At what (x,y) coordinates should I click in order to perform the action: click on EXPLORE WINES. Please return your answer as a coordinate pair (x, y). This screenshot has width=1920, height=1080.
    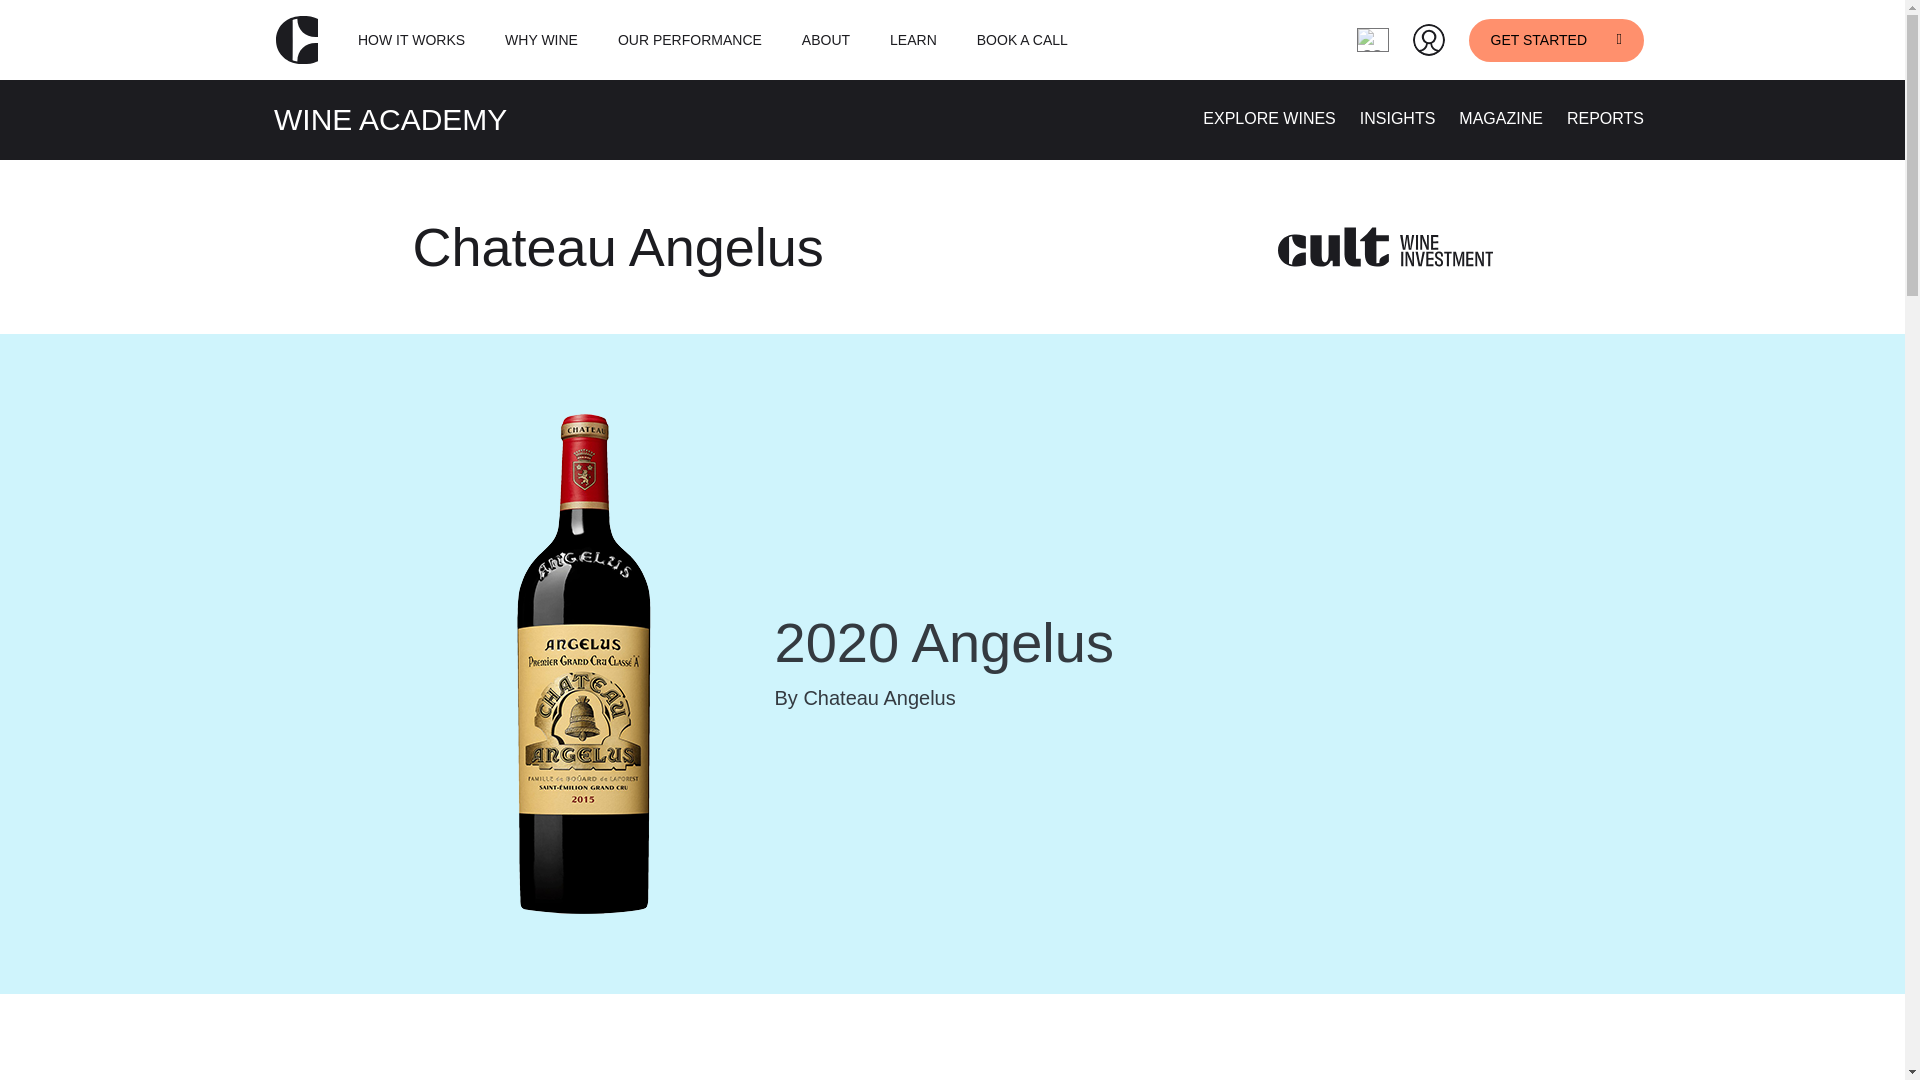
    Looking at the image, I should click on (1268, 118).